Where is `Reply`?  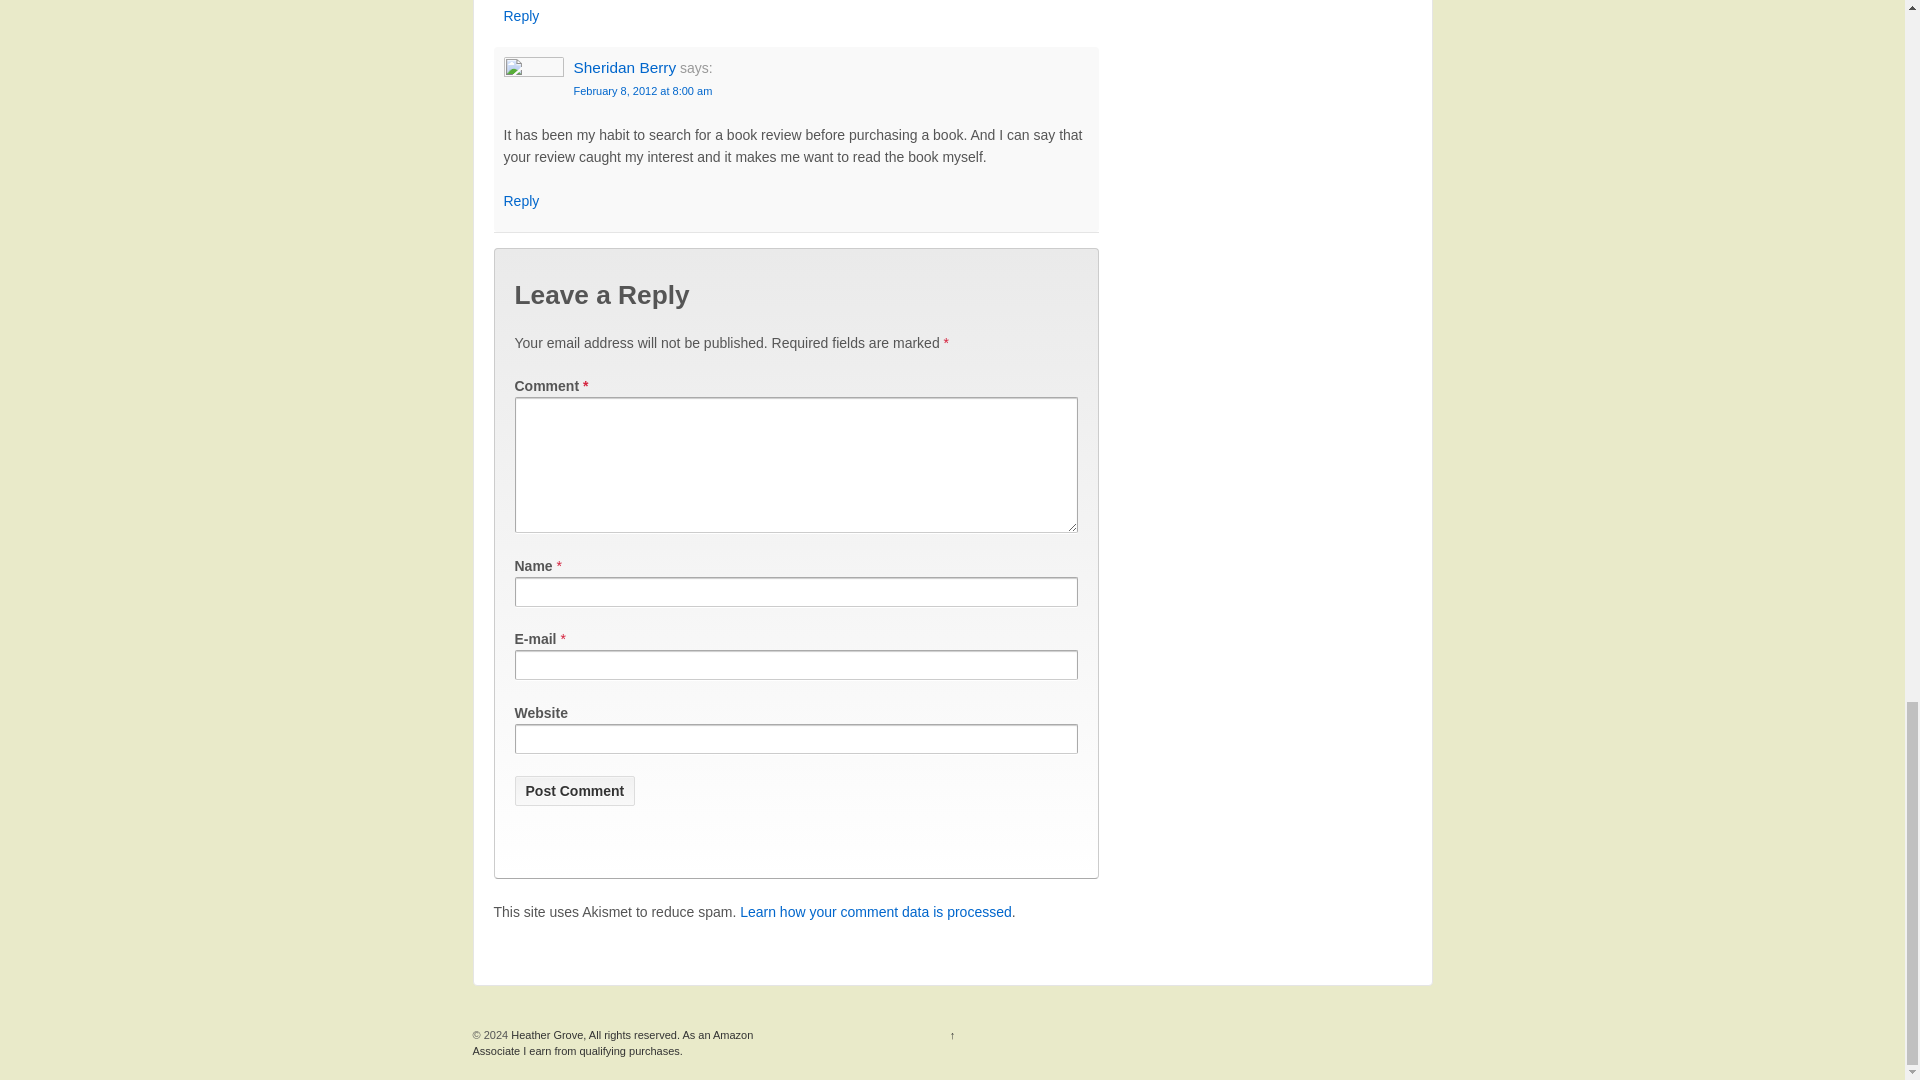 Reply is located at coordinates (521, 15).